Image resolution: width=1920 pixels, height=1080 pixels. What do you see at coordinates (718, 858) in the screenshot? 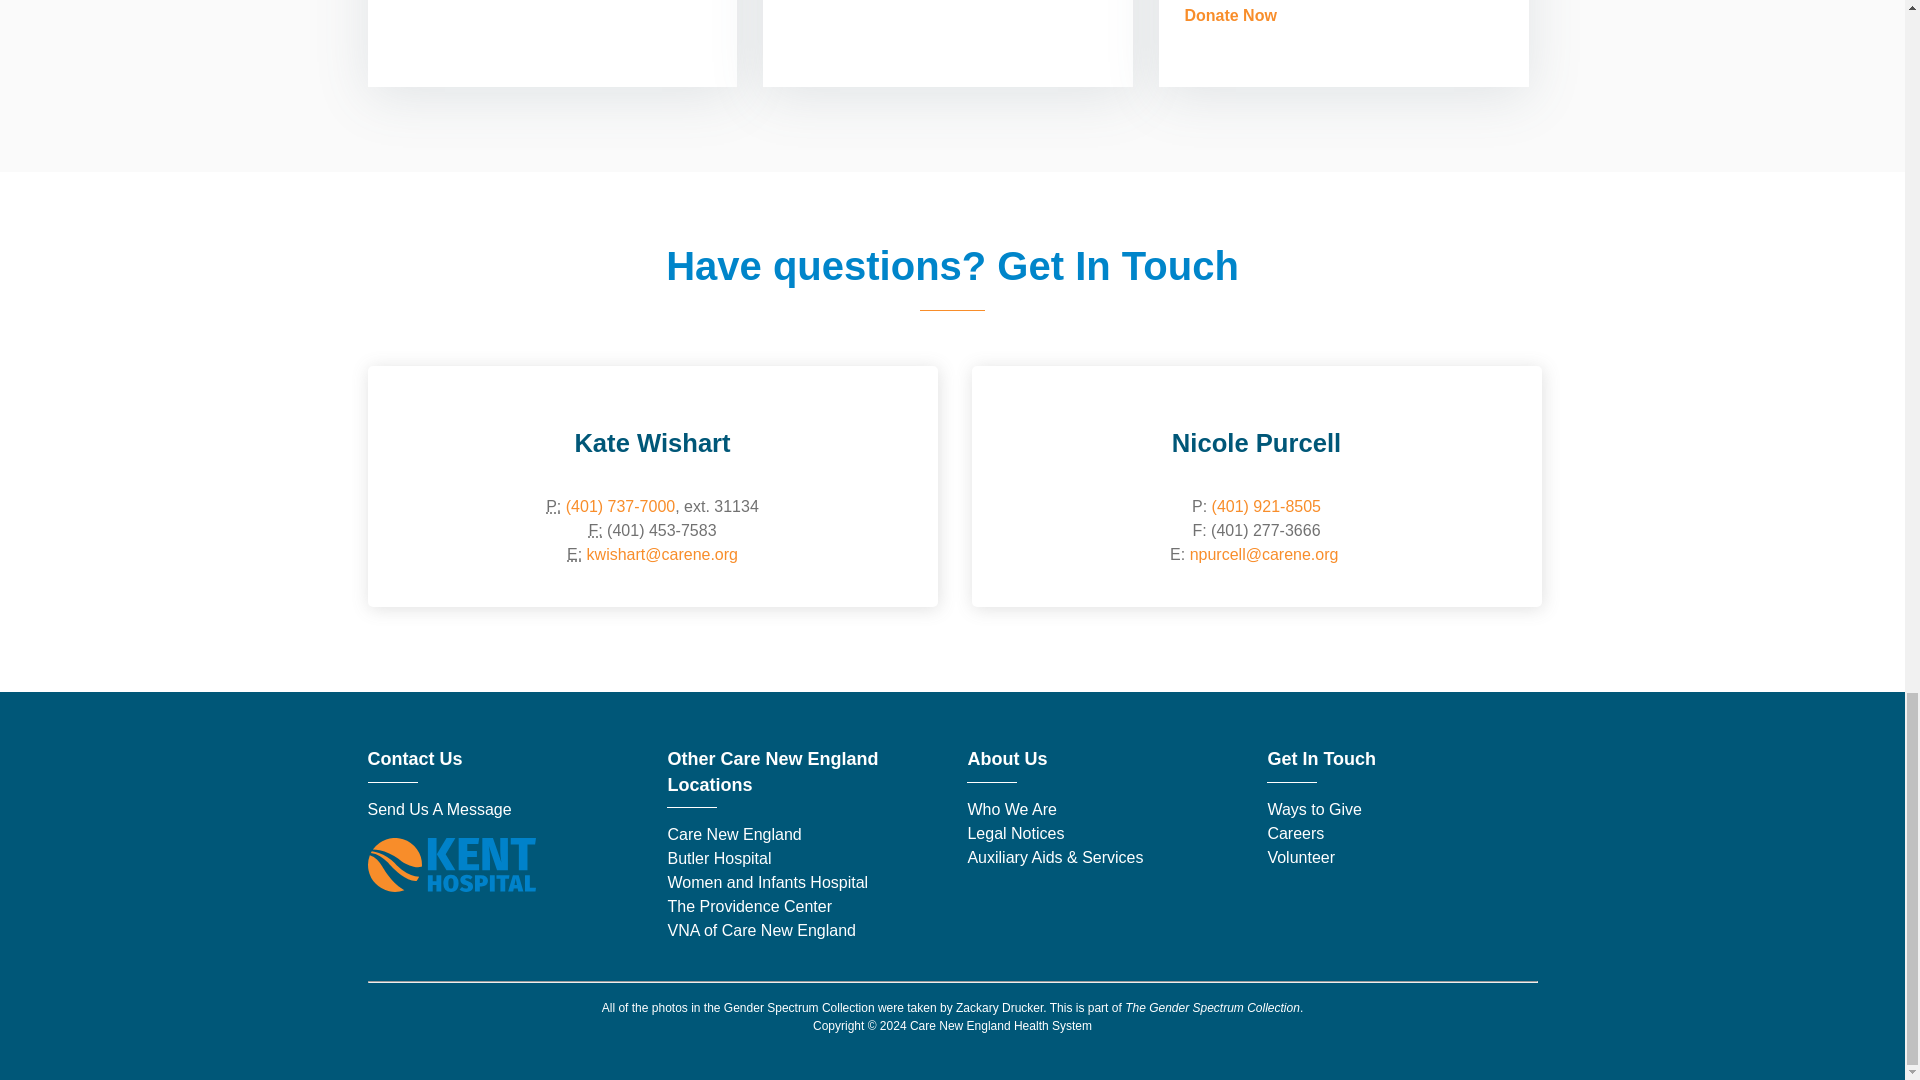
I see `Butler Hospital` at bounding box center [718, 858].